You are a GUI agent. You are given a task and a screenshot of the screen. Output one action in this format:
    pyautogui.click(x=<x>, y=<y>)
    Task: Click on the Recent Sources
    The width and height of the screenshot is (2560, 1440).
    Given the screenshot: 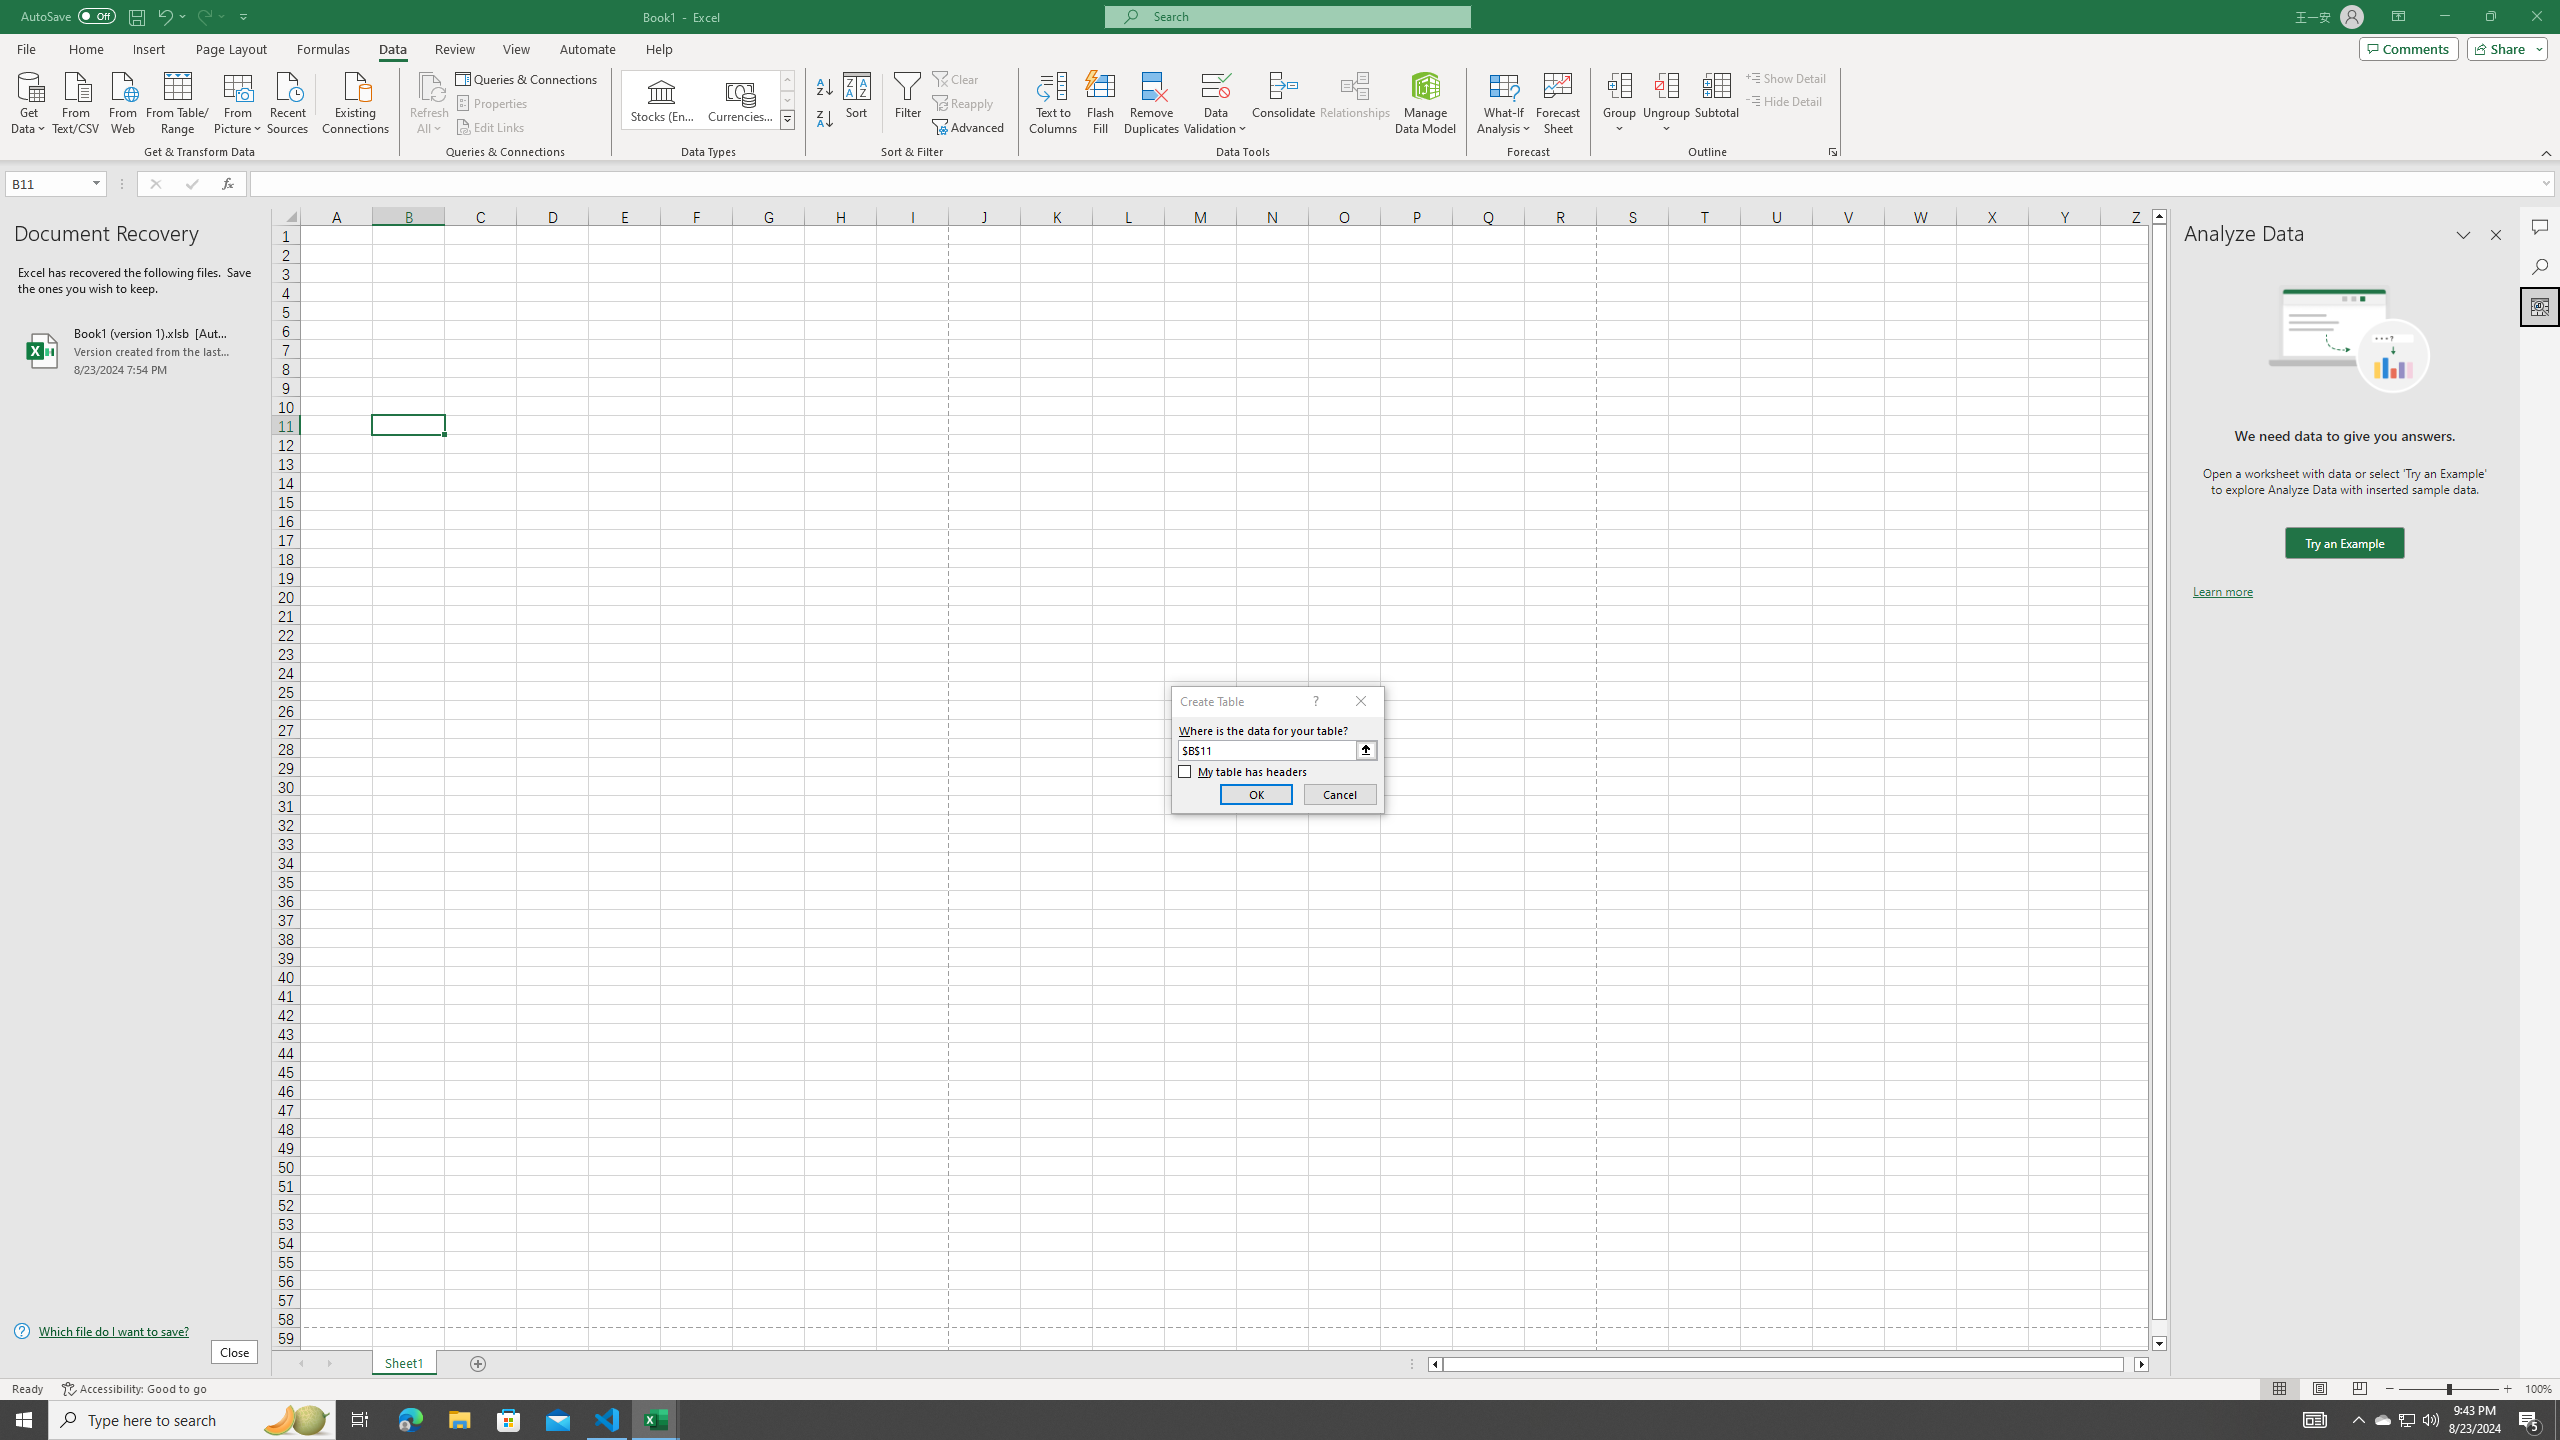 What is the action you would take?
    pyautogui.click(x=288, y=101)
    